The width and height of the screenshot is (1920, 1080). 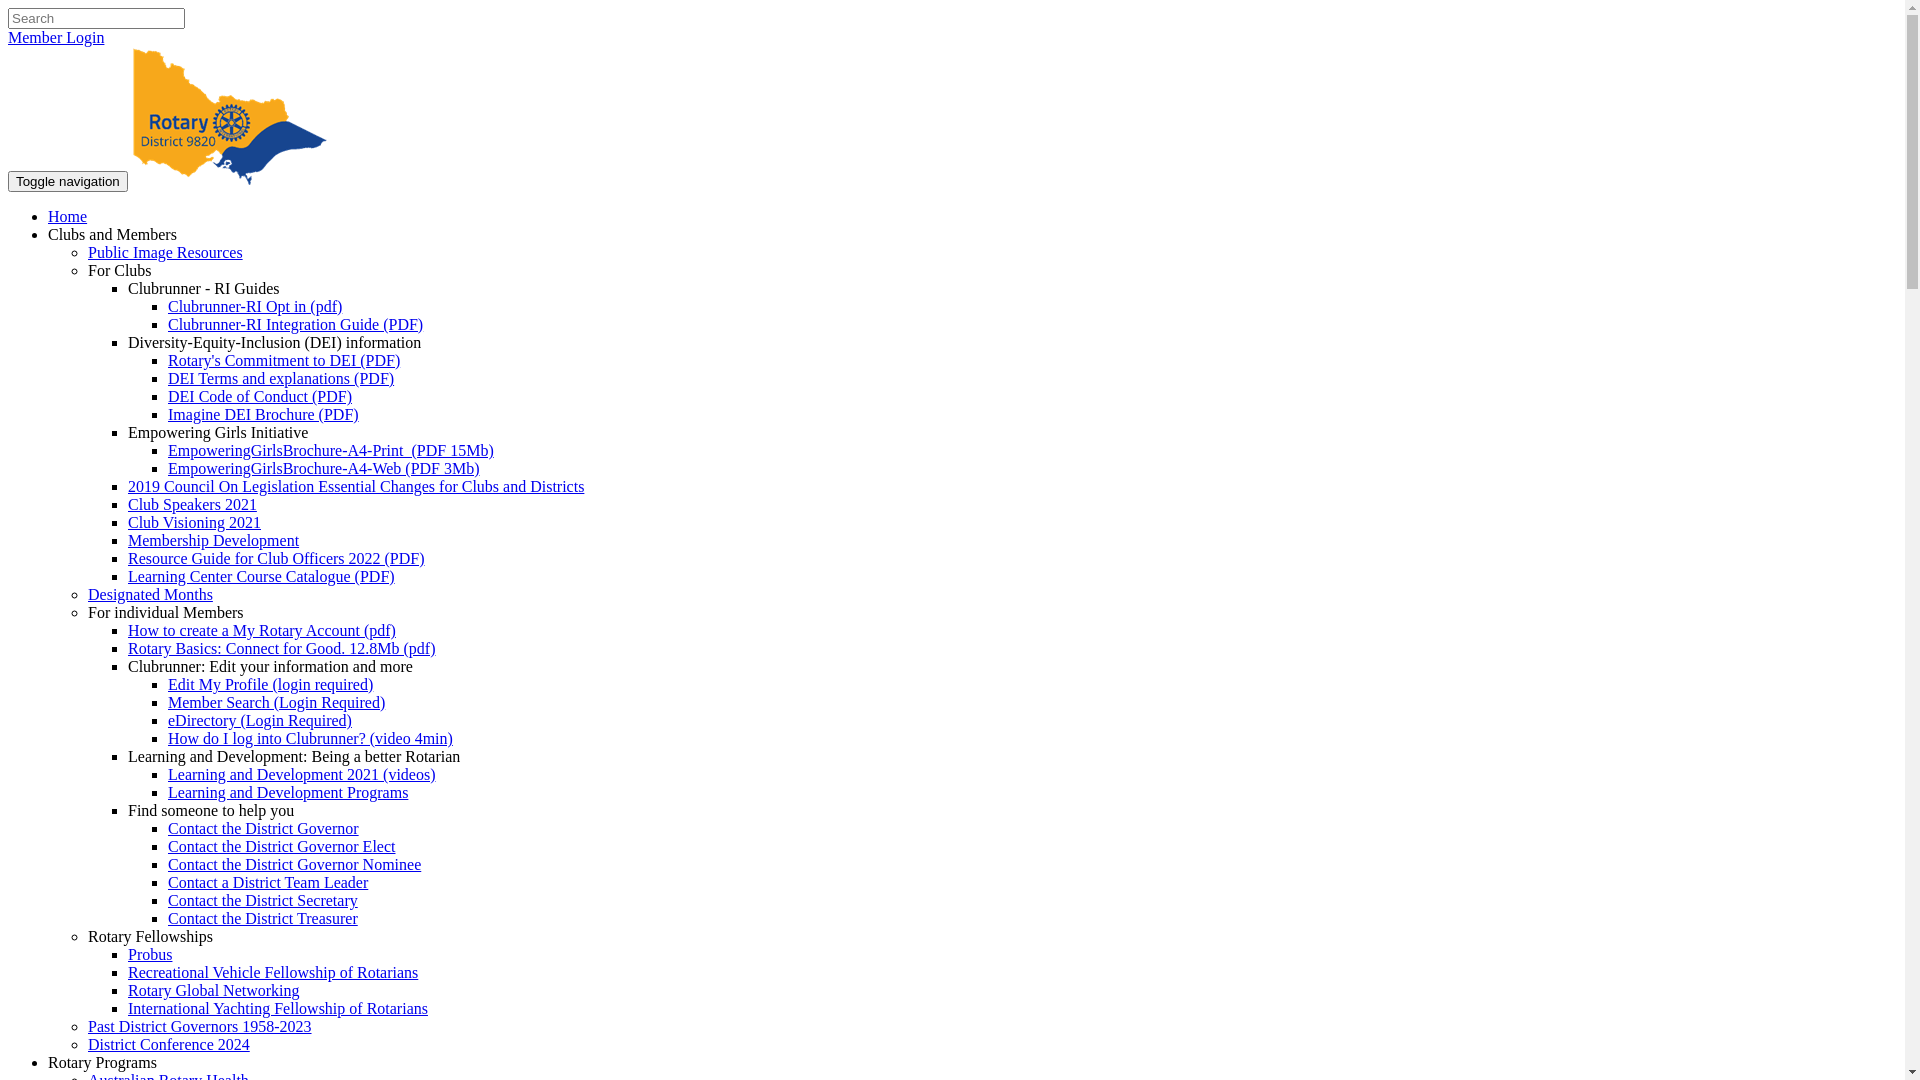 I want to click on Find someone to help you, so click(x=211, y=810).